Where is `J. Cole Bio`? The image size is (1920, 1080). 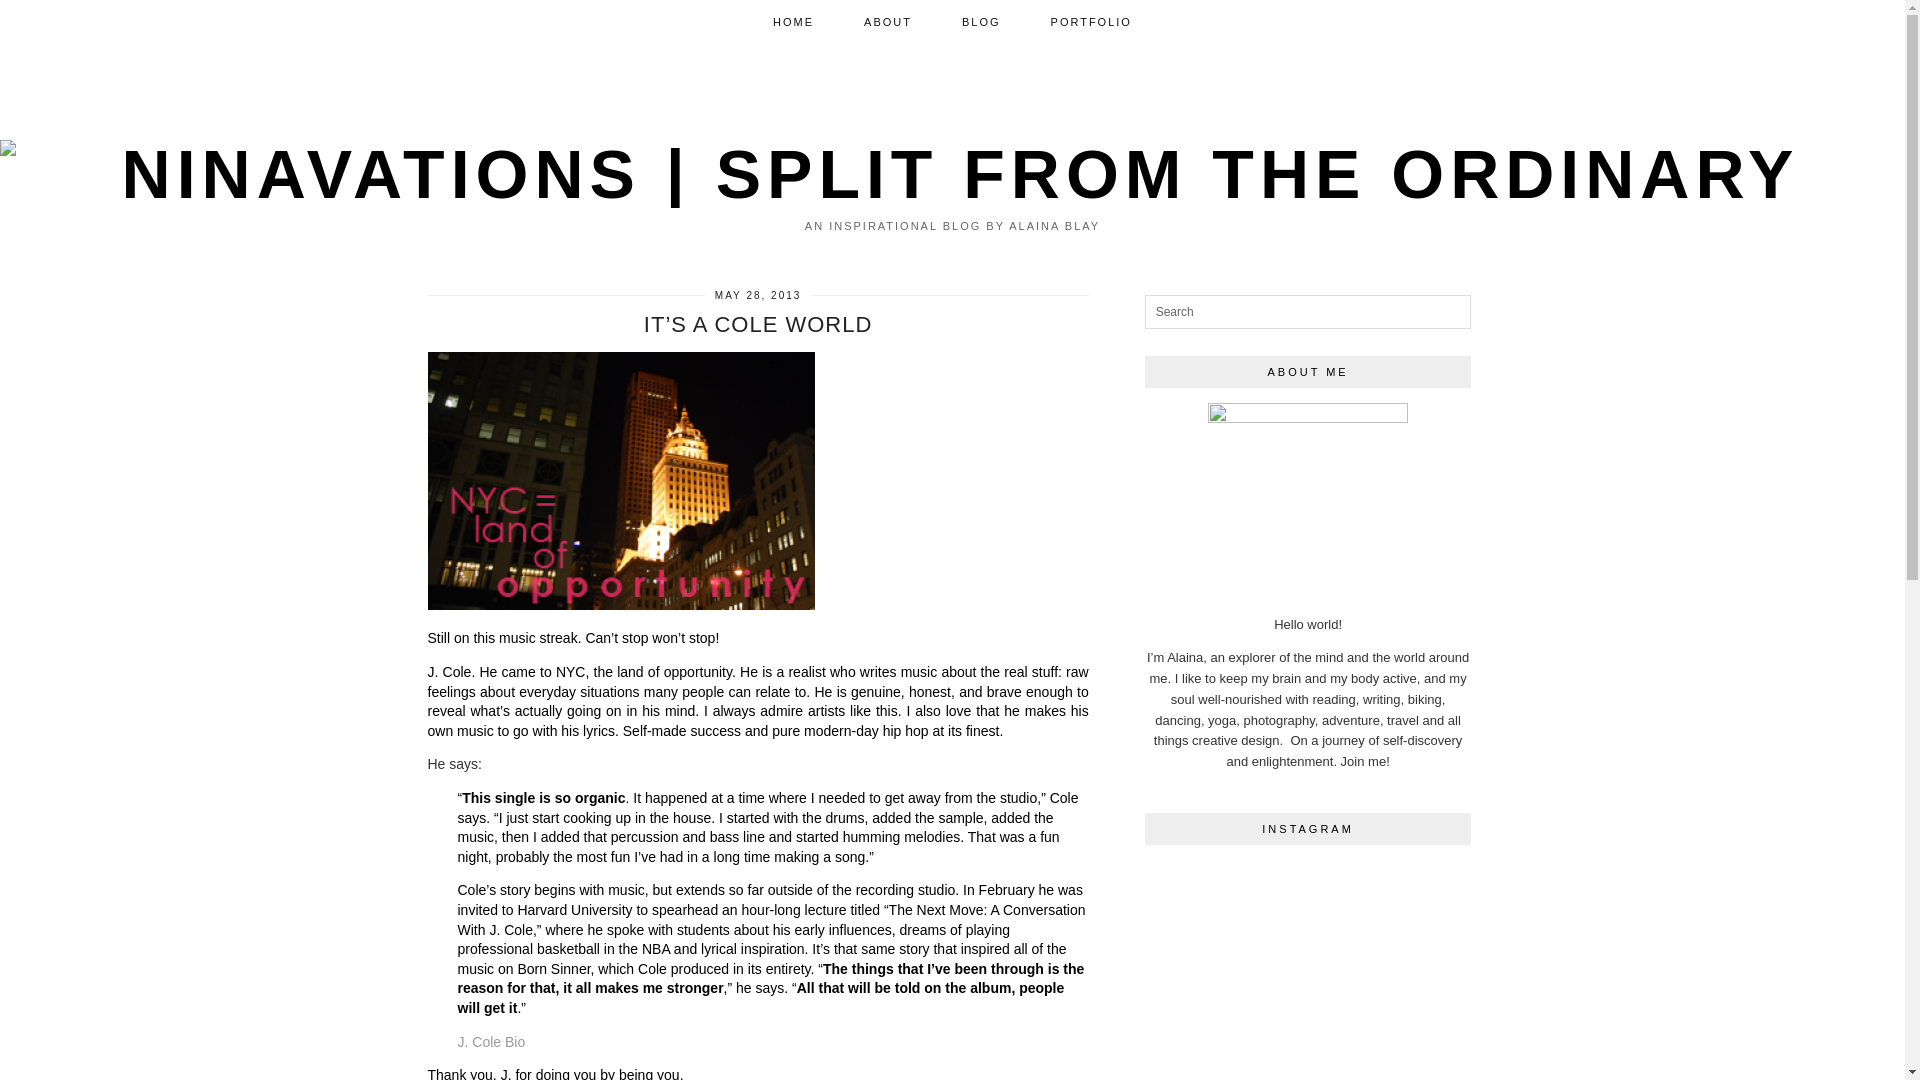 J. Cole Bio is located at coordinates (492, 1041).